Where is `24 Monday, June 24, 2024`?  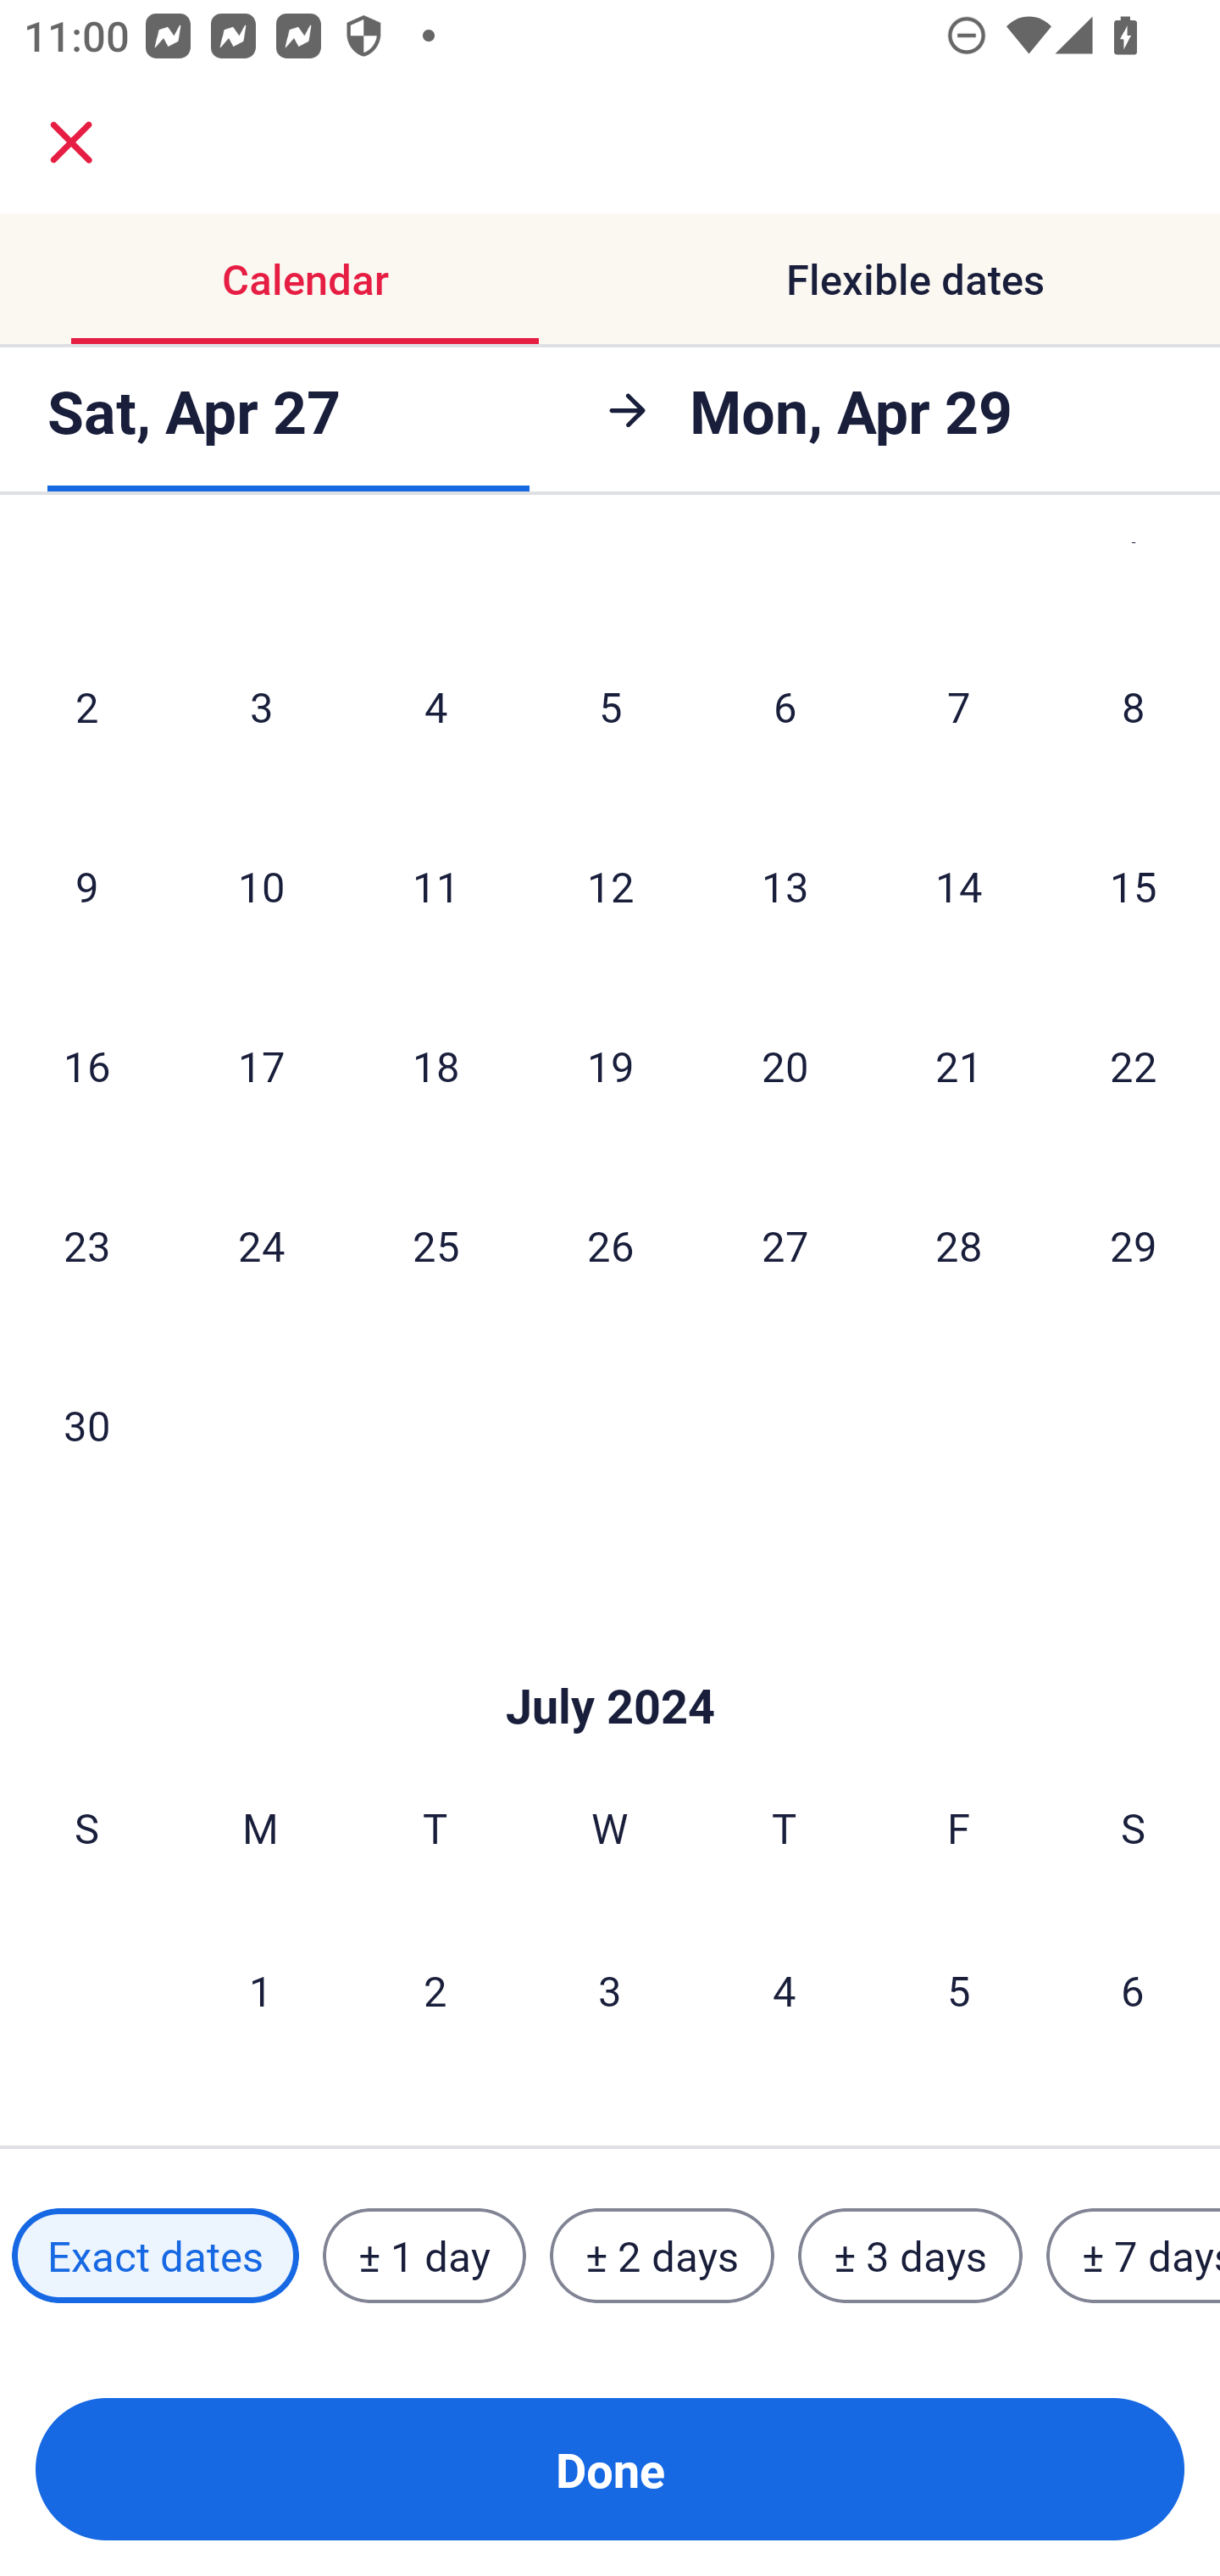
24 Monday, June 24, 2024 is located at coordinates (261, 1246).